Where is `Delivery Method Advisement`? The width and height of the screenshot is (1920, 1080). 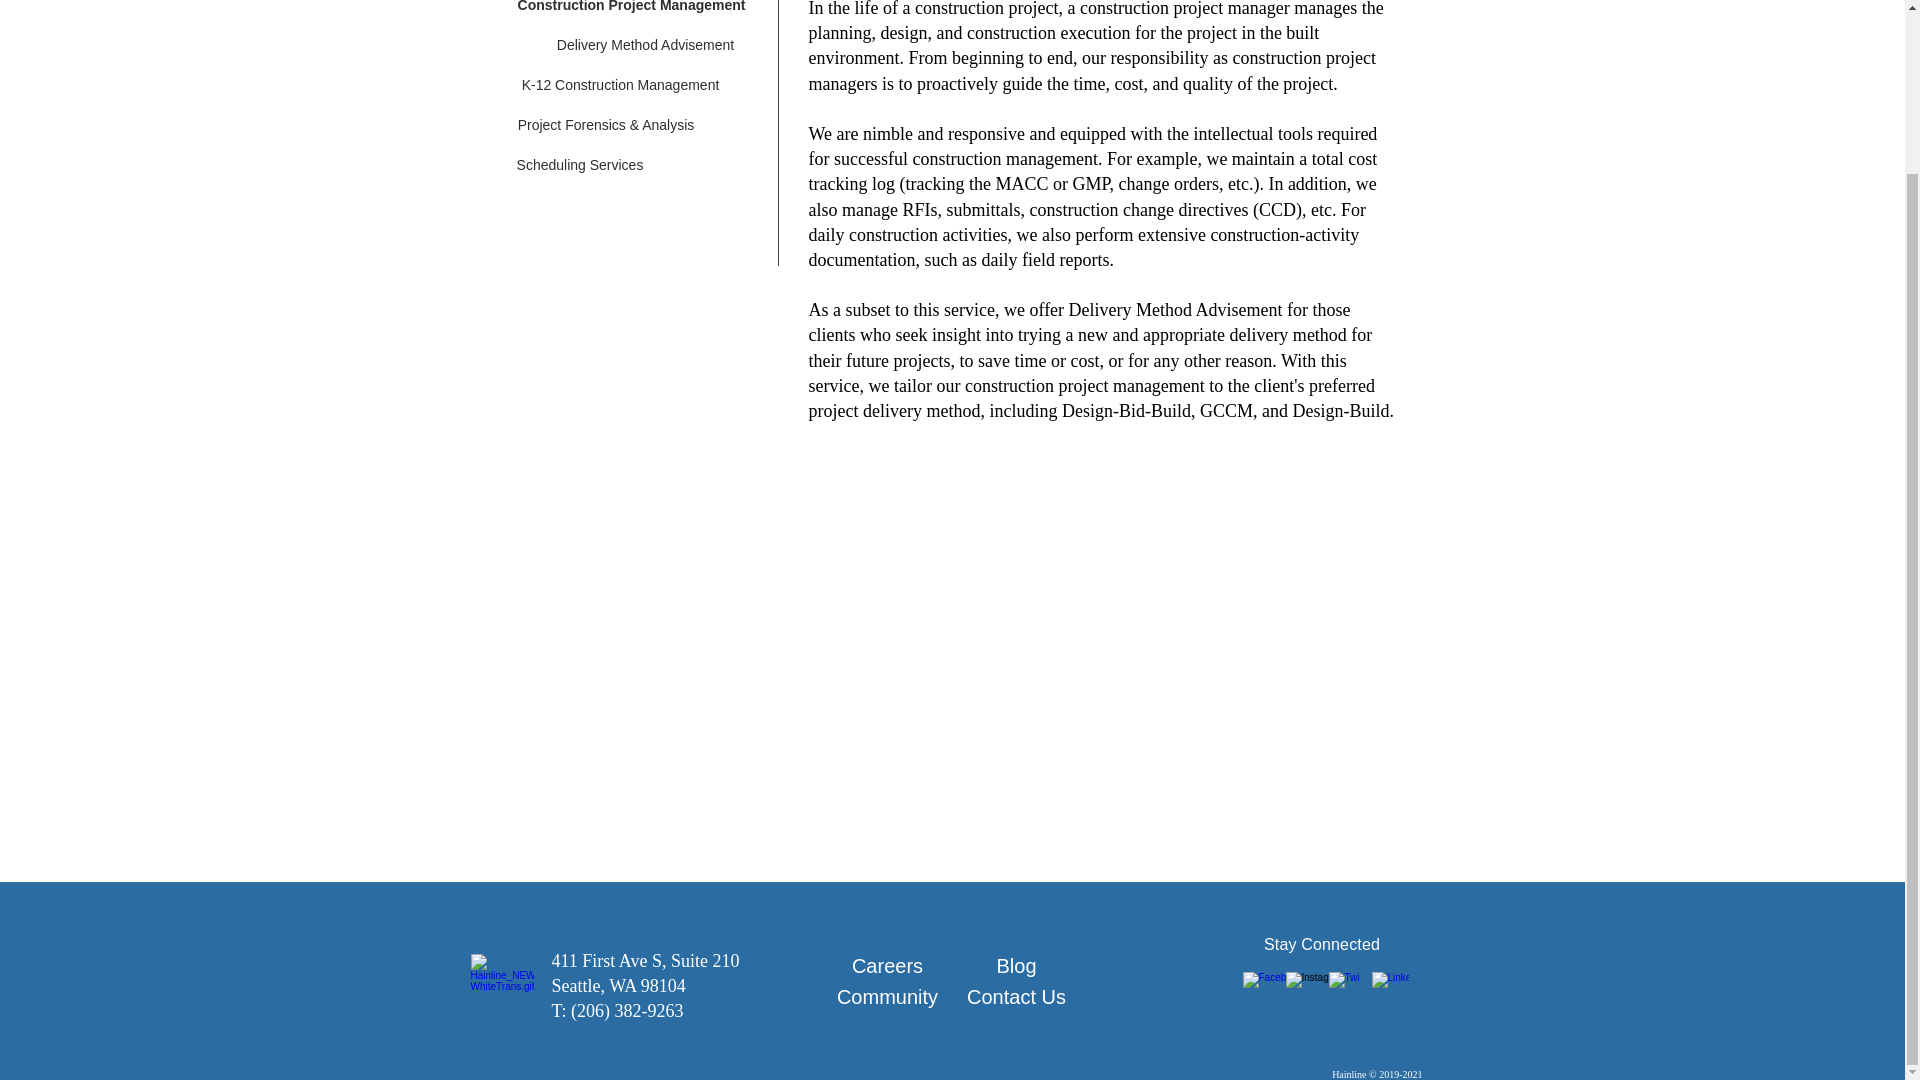 Delivery Method Advisement is located at coordinates (1176, 310).